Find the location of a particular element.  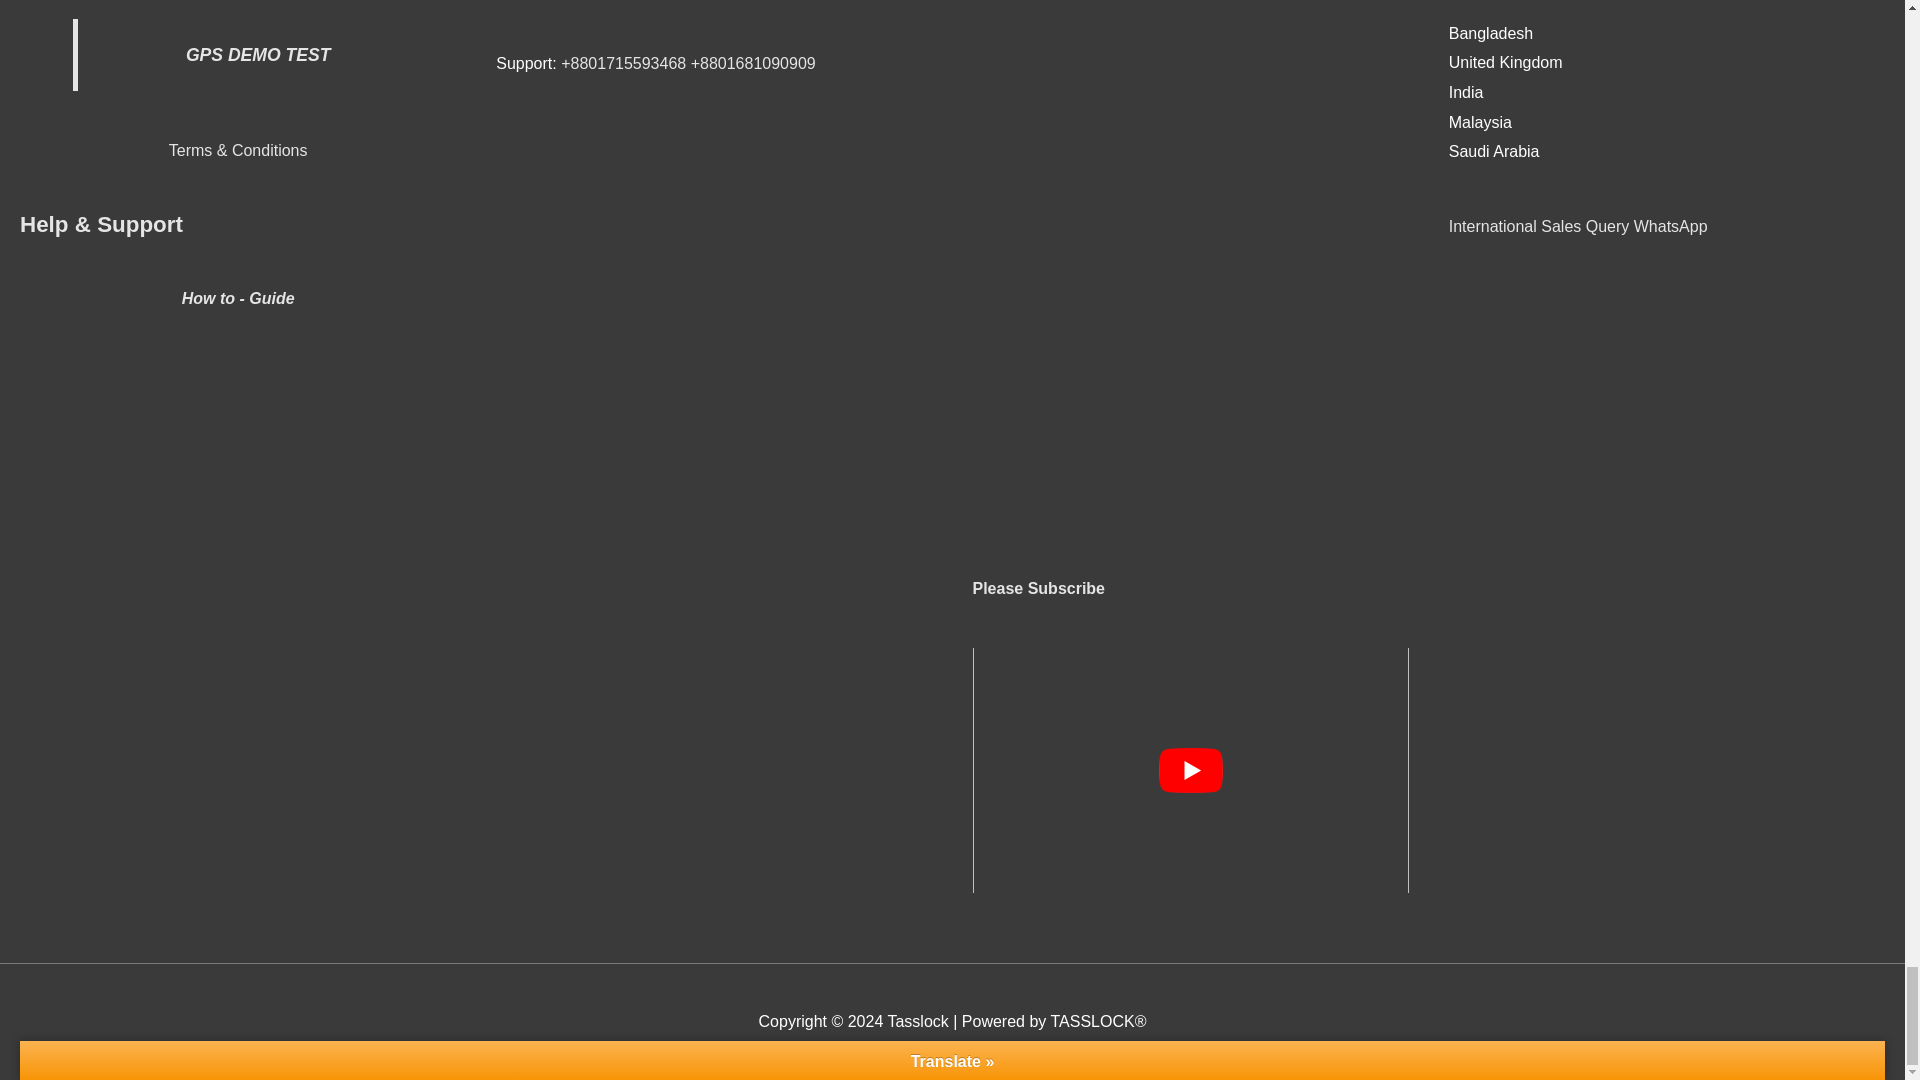

Please Subscribe is located at coordinates (1038, 588).